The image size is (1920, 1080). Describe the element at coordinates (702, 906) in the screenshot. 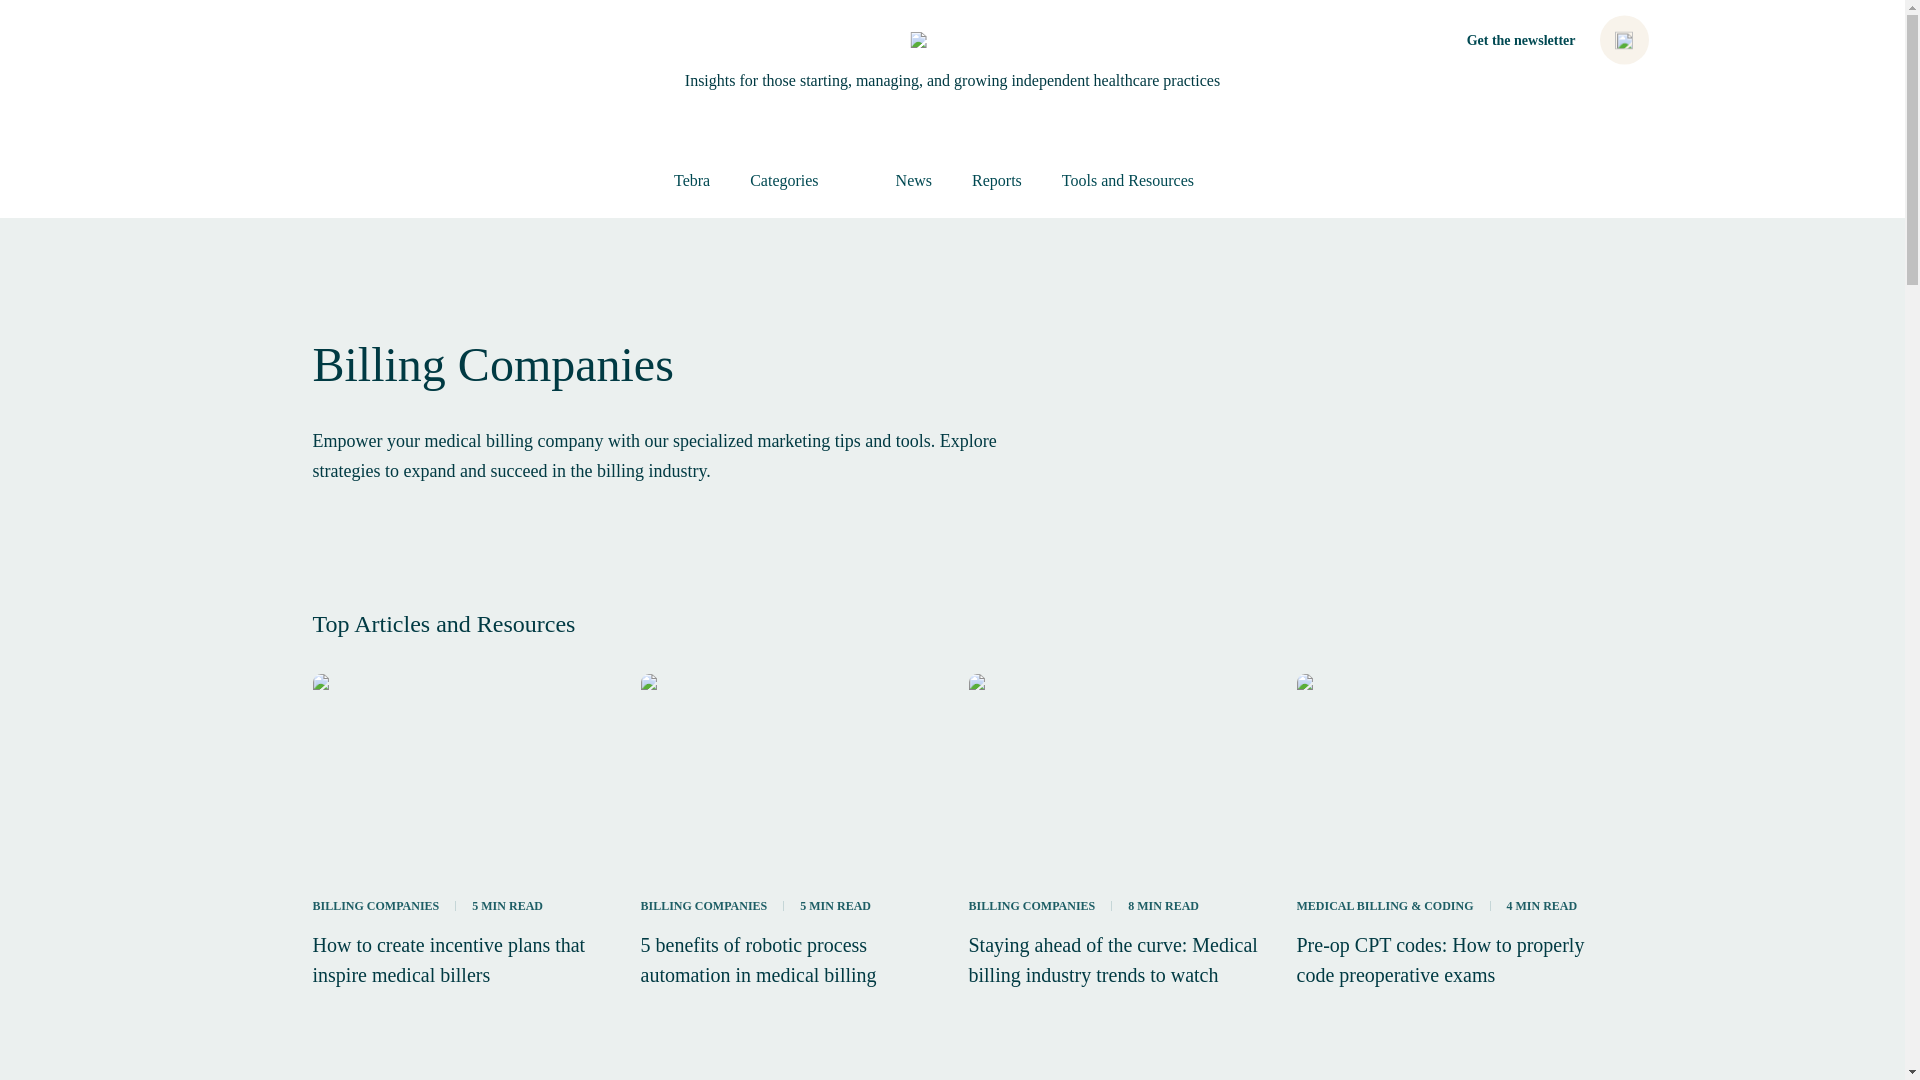

I see `Billing Companies` at that location.